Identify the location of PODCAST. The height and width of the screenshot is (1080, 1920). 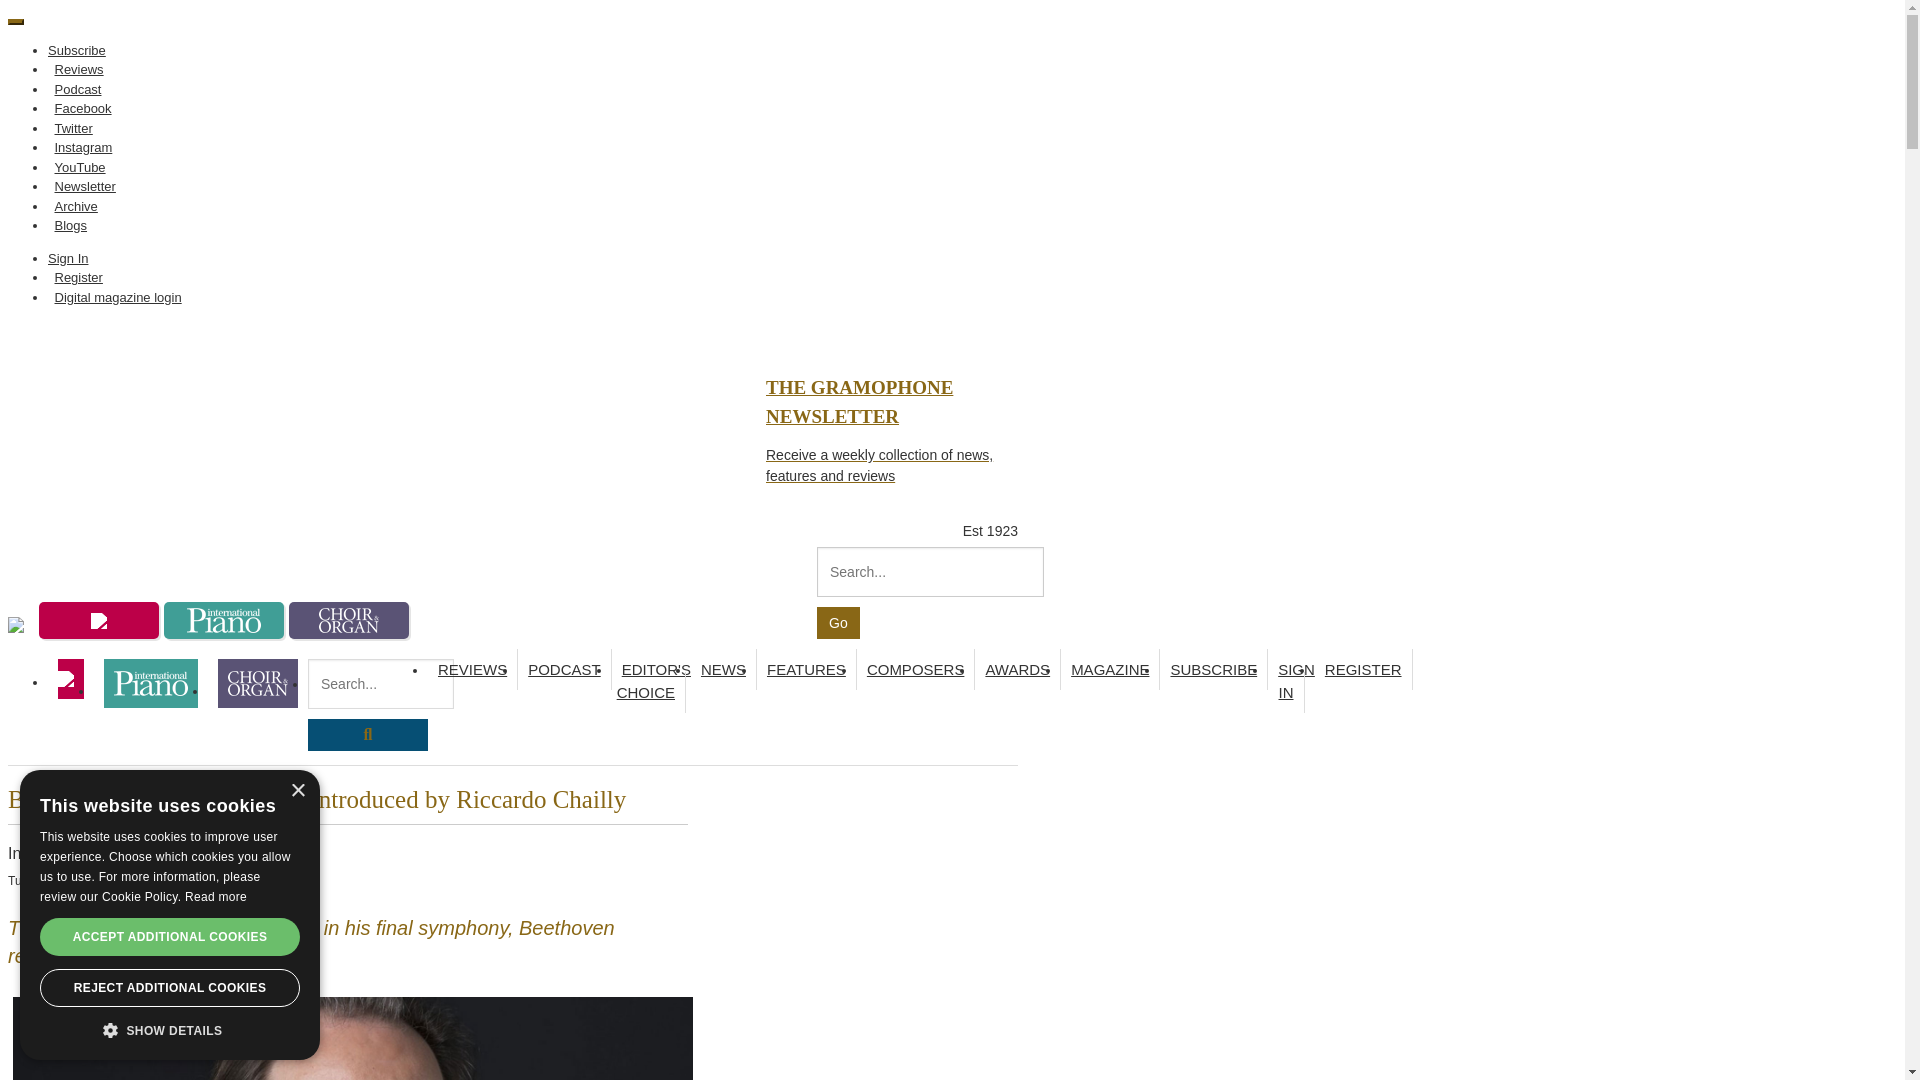
(565, 670).